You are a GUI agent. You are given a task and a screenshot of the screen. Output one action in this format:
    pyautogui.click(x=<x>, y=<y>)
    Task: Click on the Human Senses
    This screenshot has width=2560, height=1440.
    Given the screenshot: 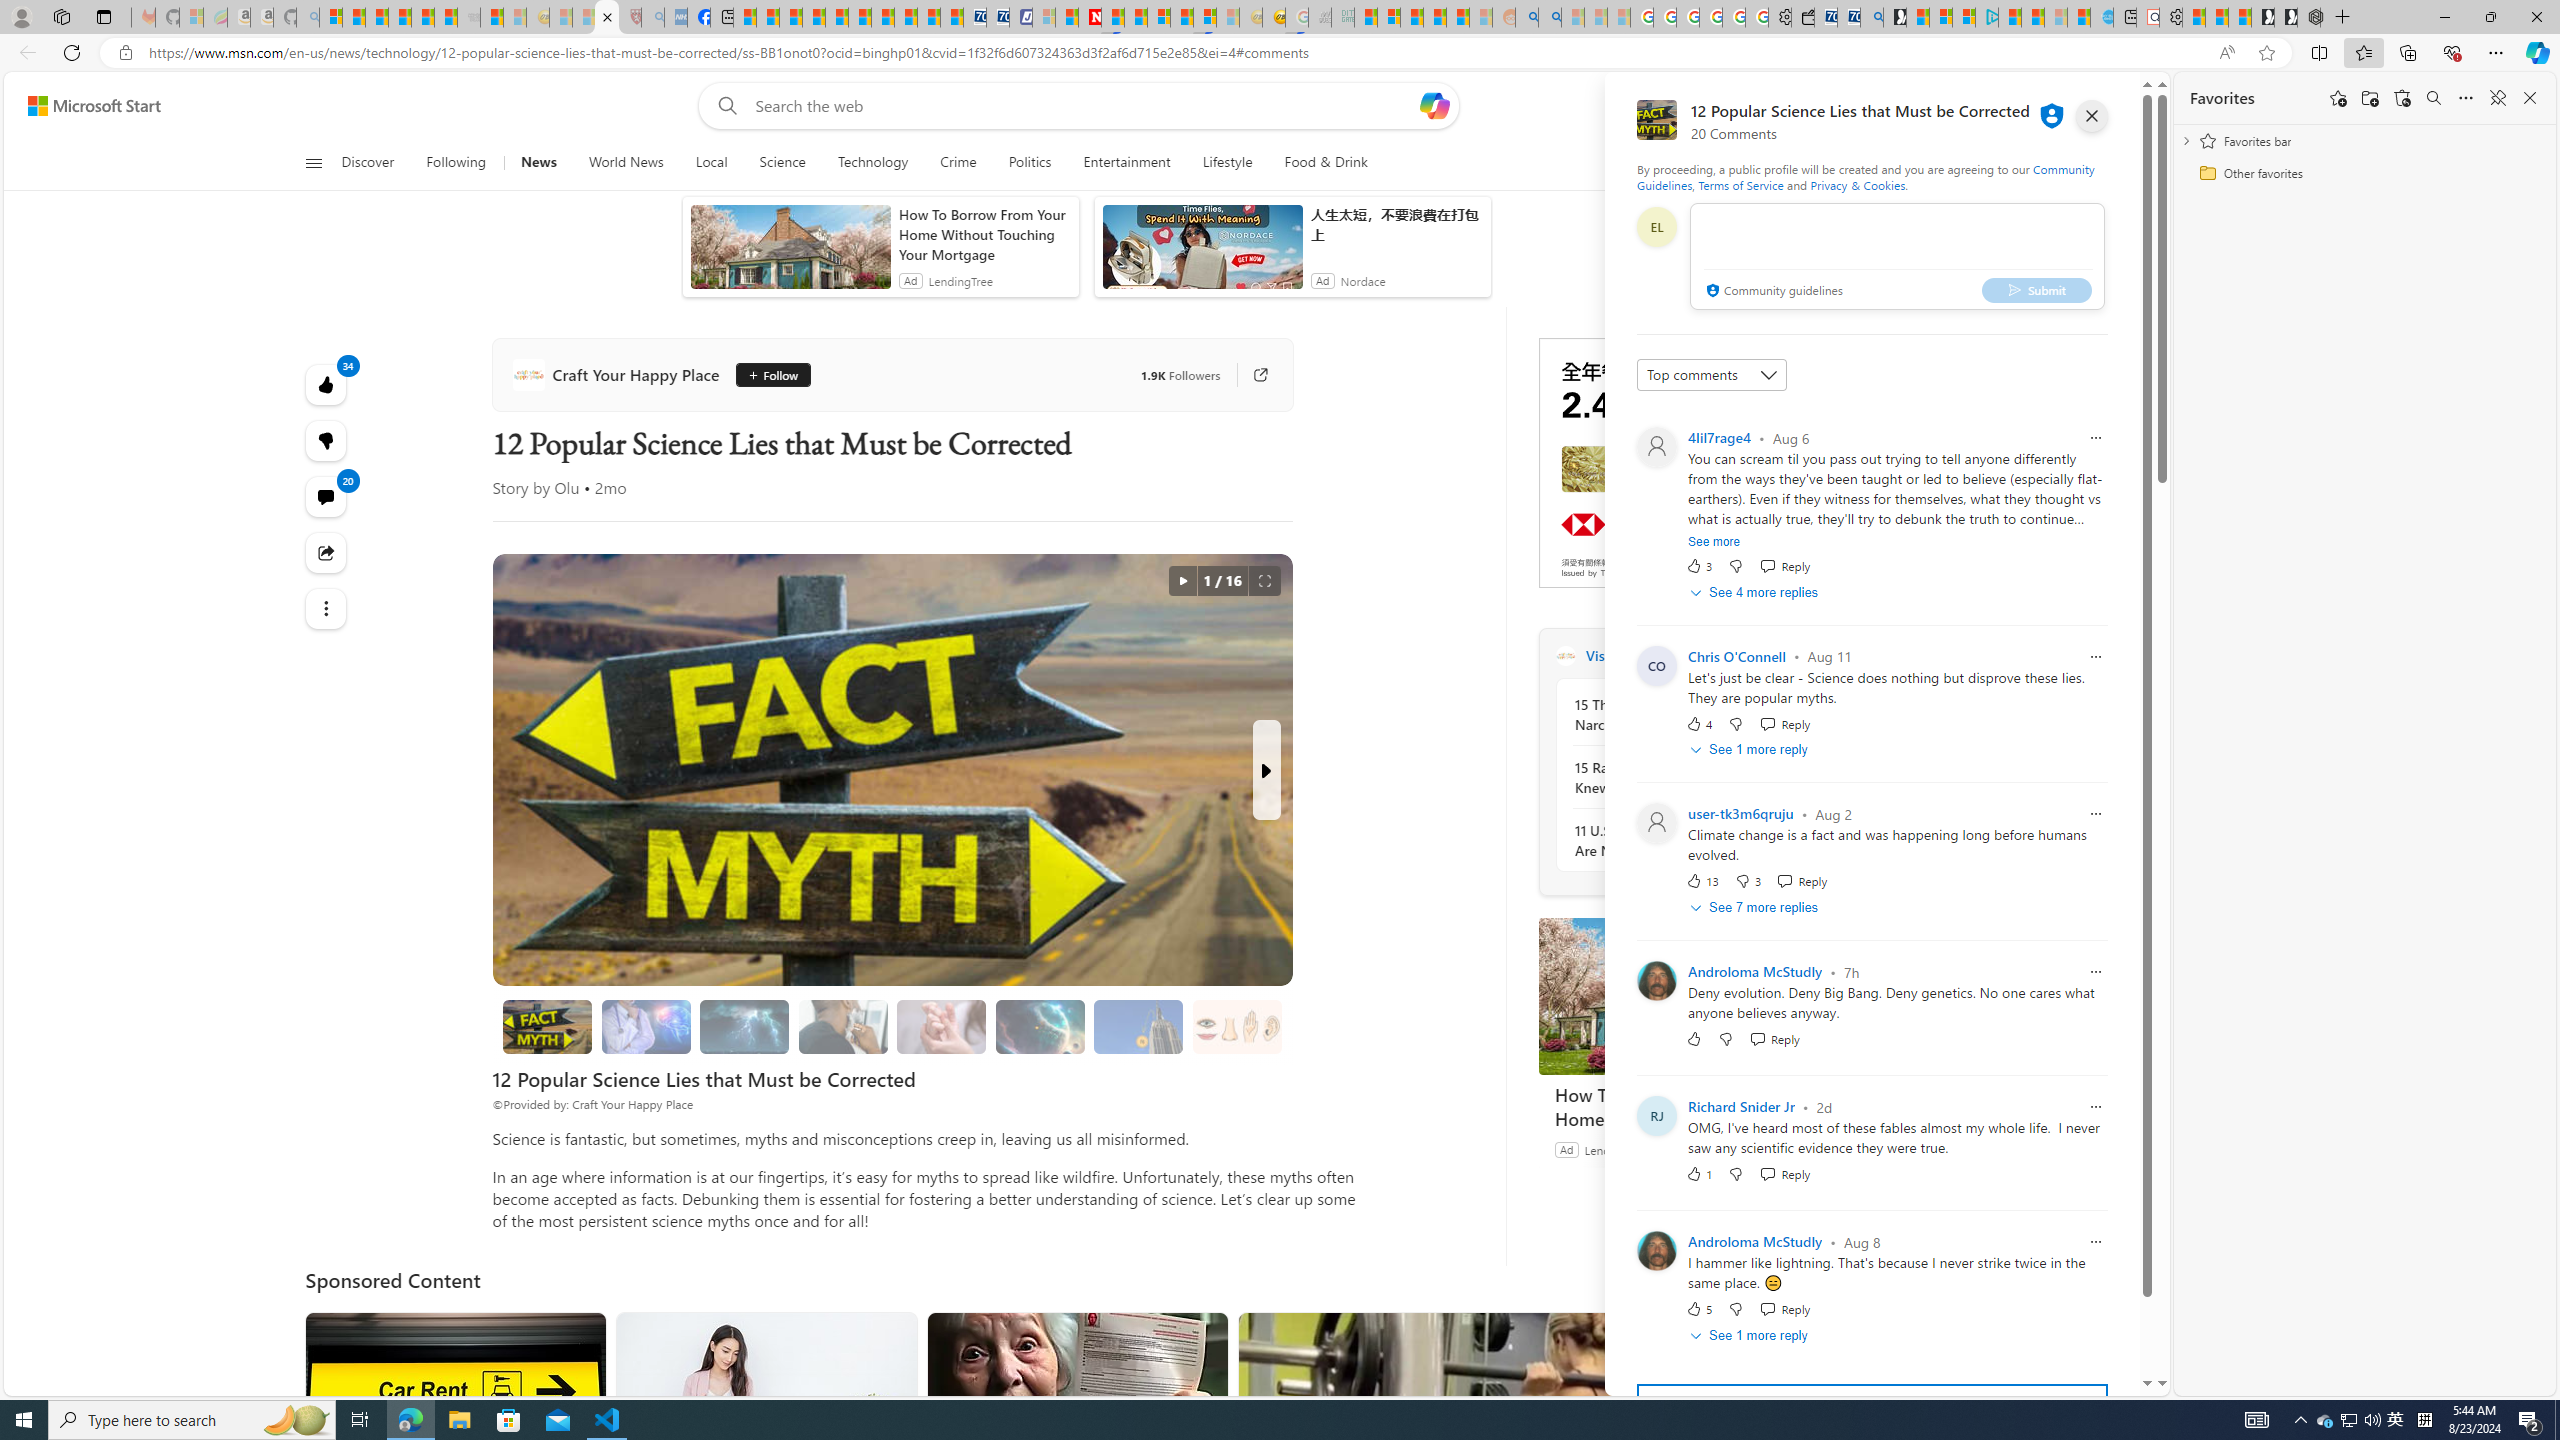 What is the action you would take?
    pyautogui.click(x=1237, y=1026)
    